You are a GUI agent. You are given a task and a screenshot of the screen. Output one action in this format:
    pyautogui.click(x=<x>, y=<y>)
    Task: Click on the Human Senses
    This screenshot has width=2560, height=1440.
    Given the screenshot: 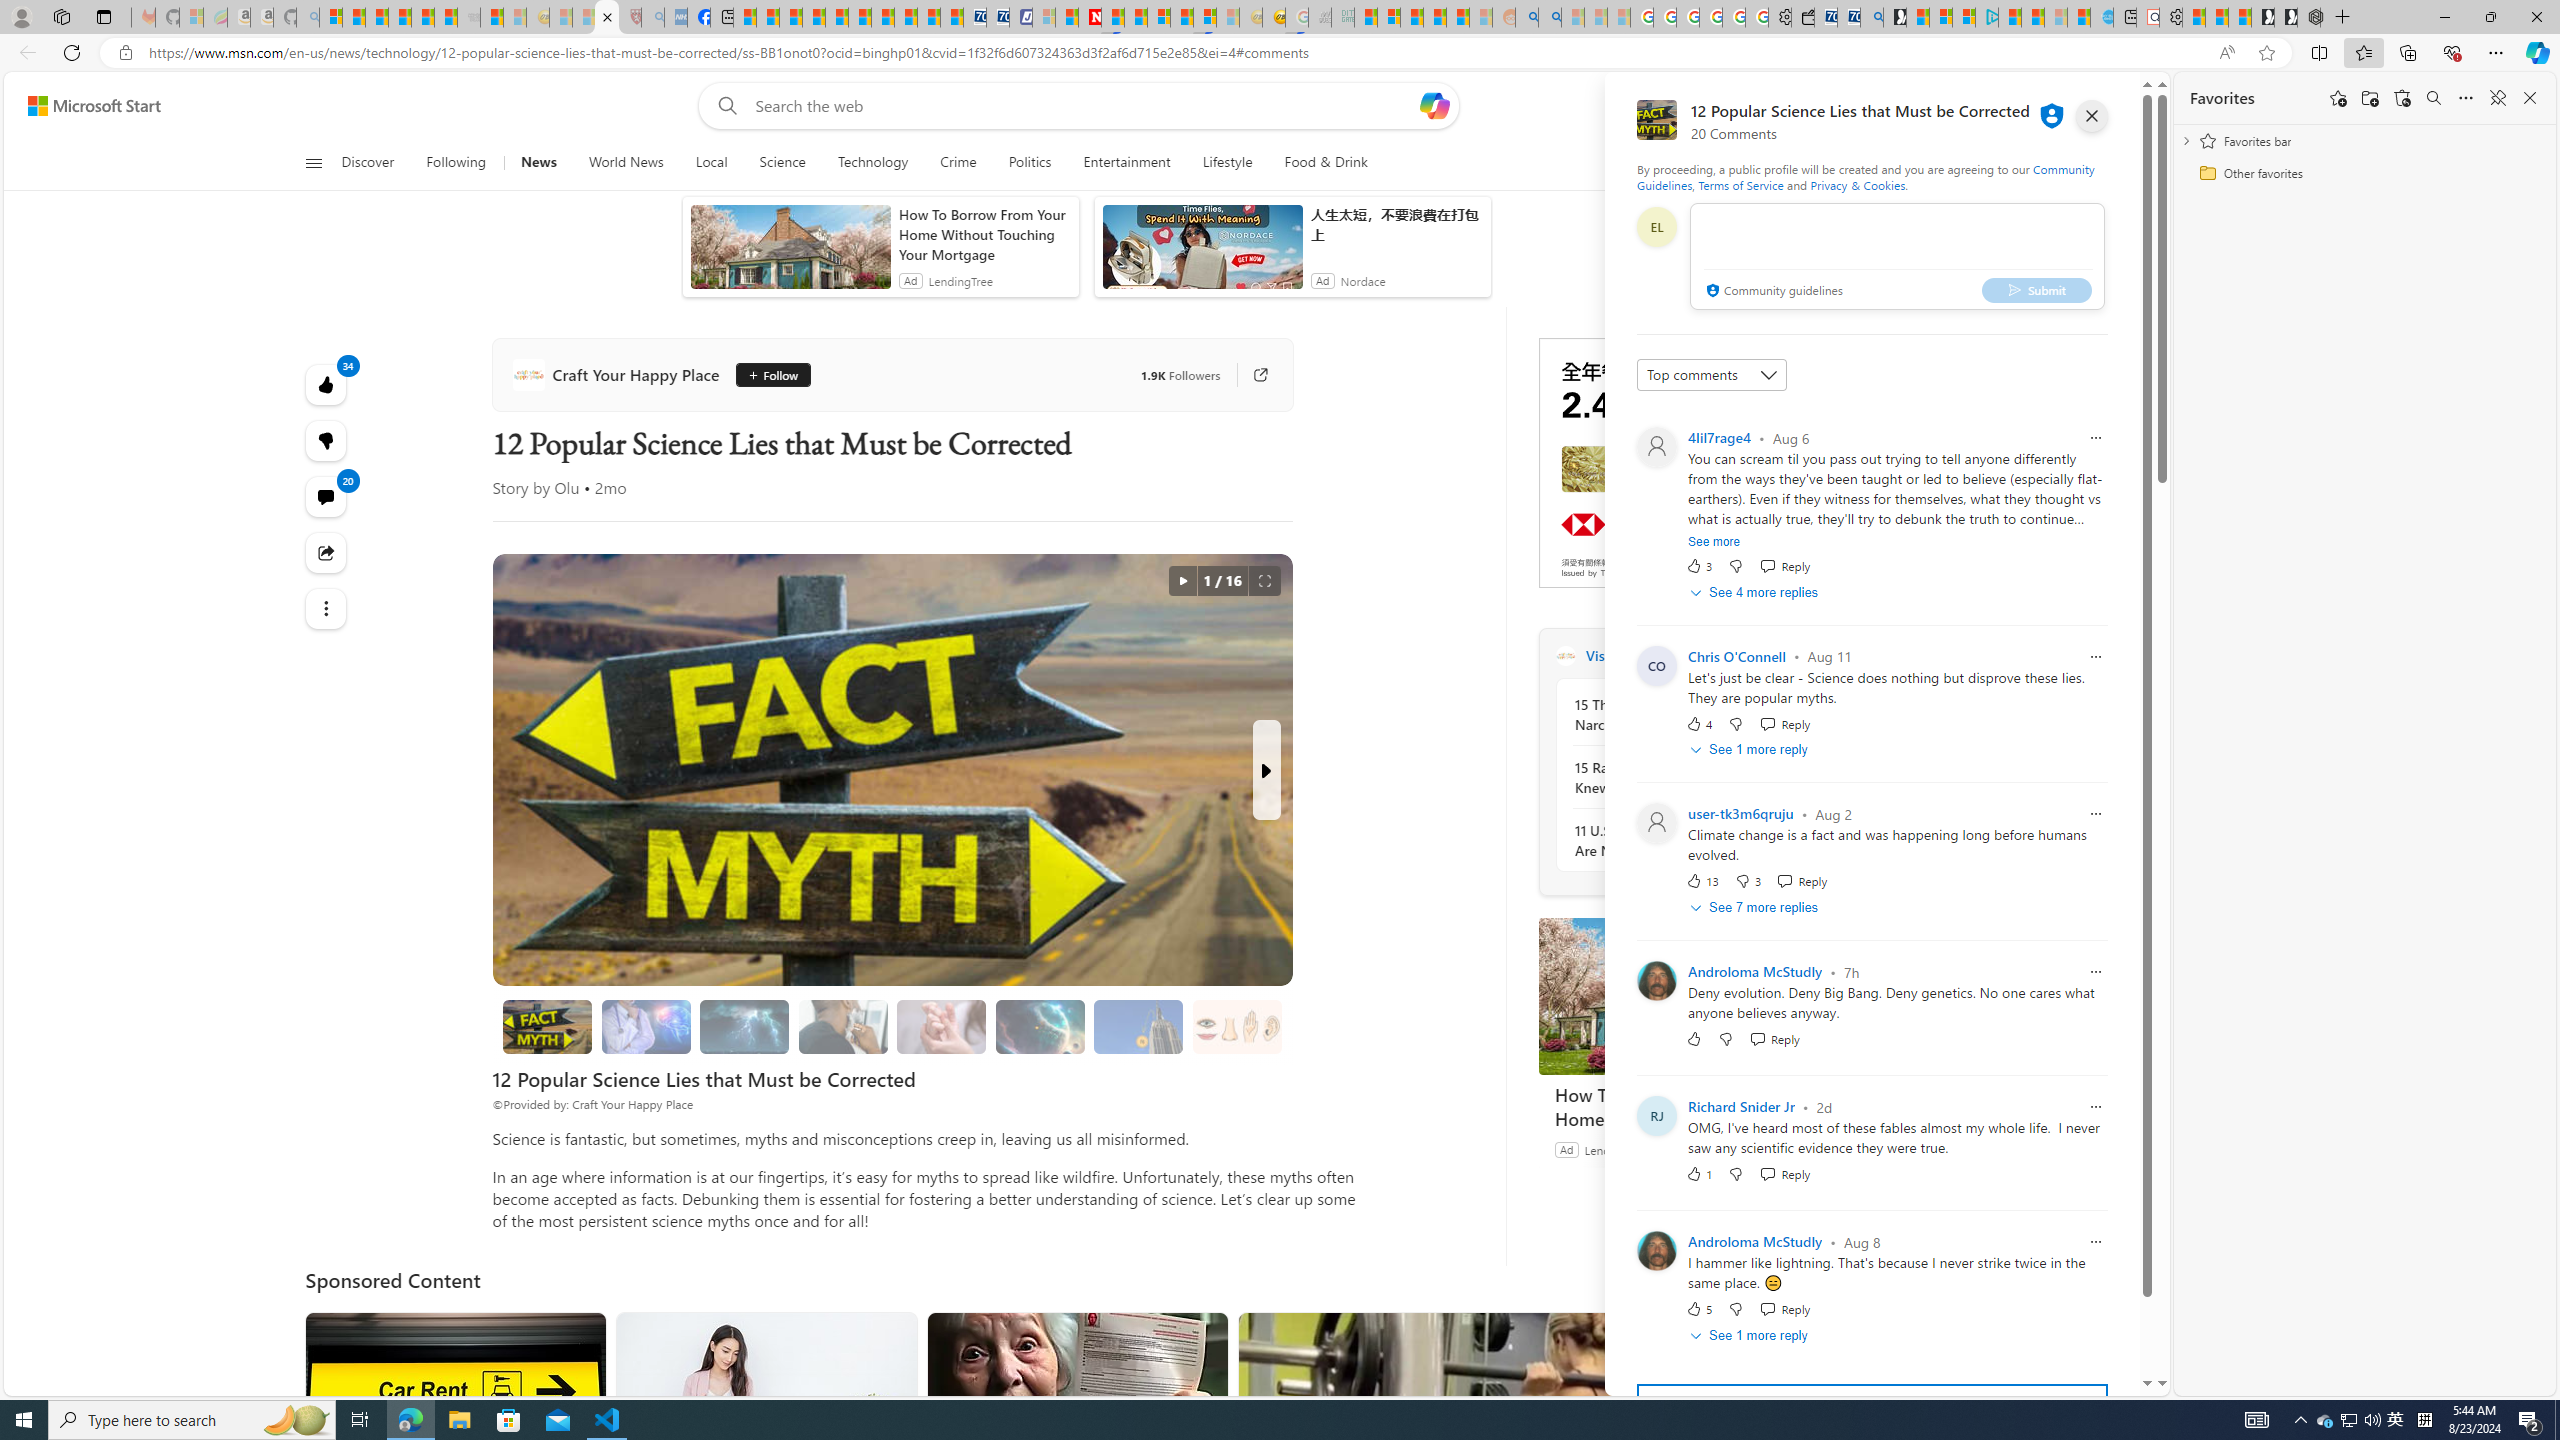 What is the action you would take?
    pyautogui.click(x=1237, y=1026)
    